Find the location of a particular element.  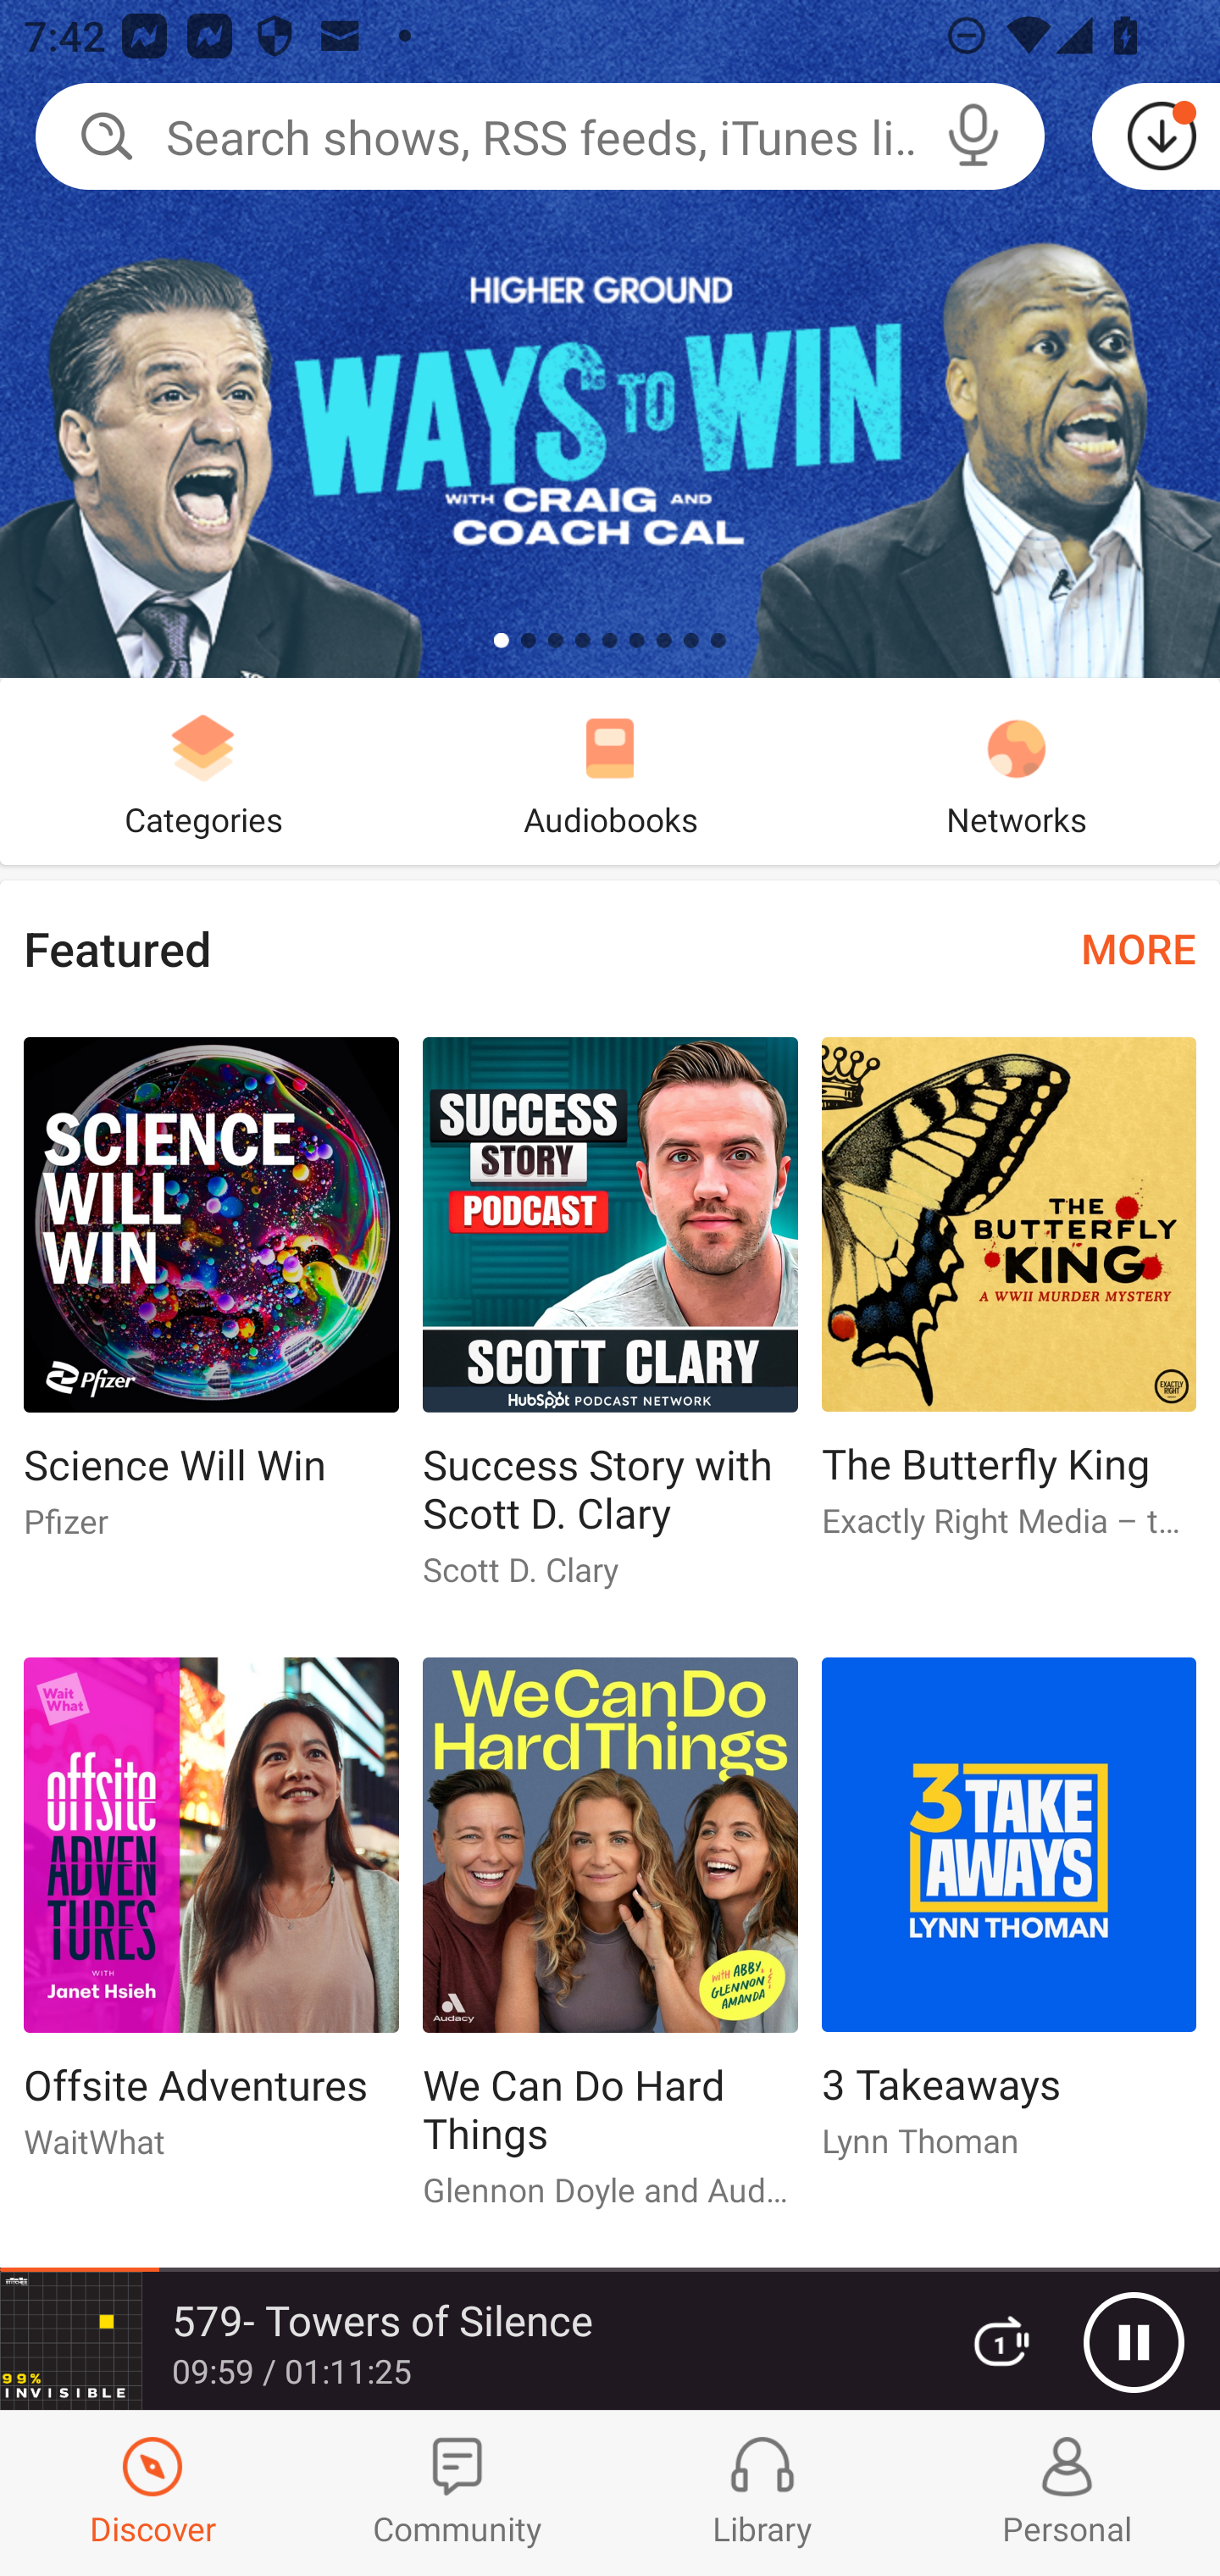

Audiobooks is located at coordinates (610, 771).